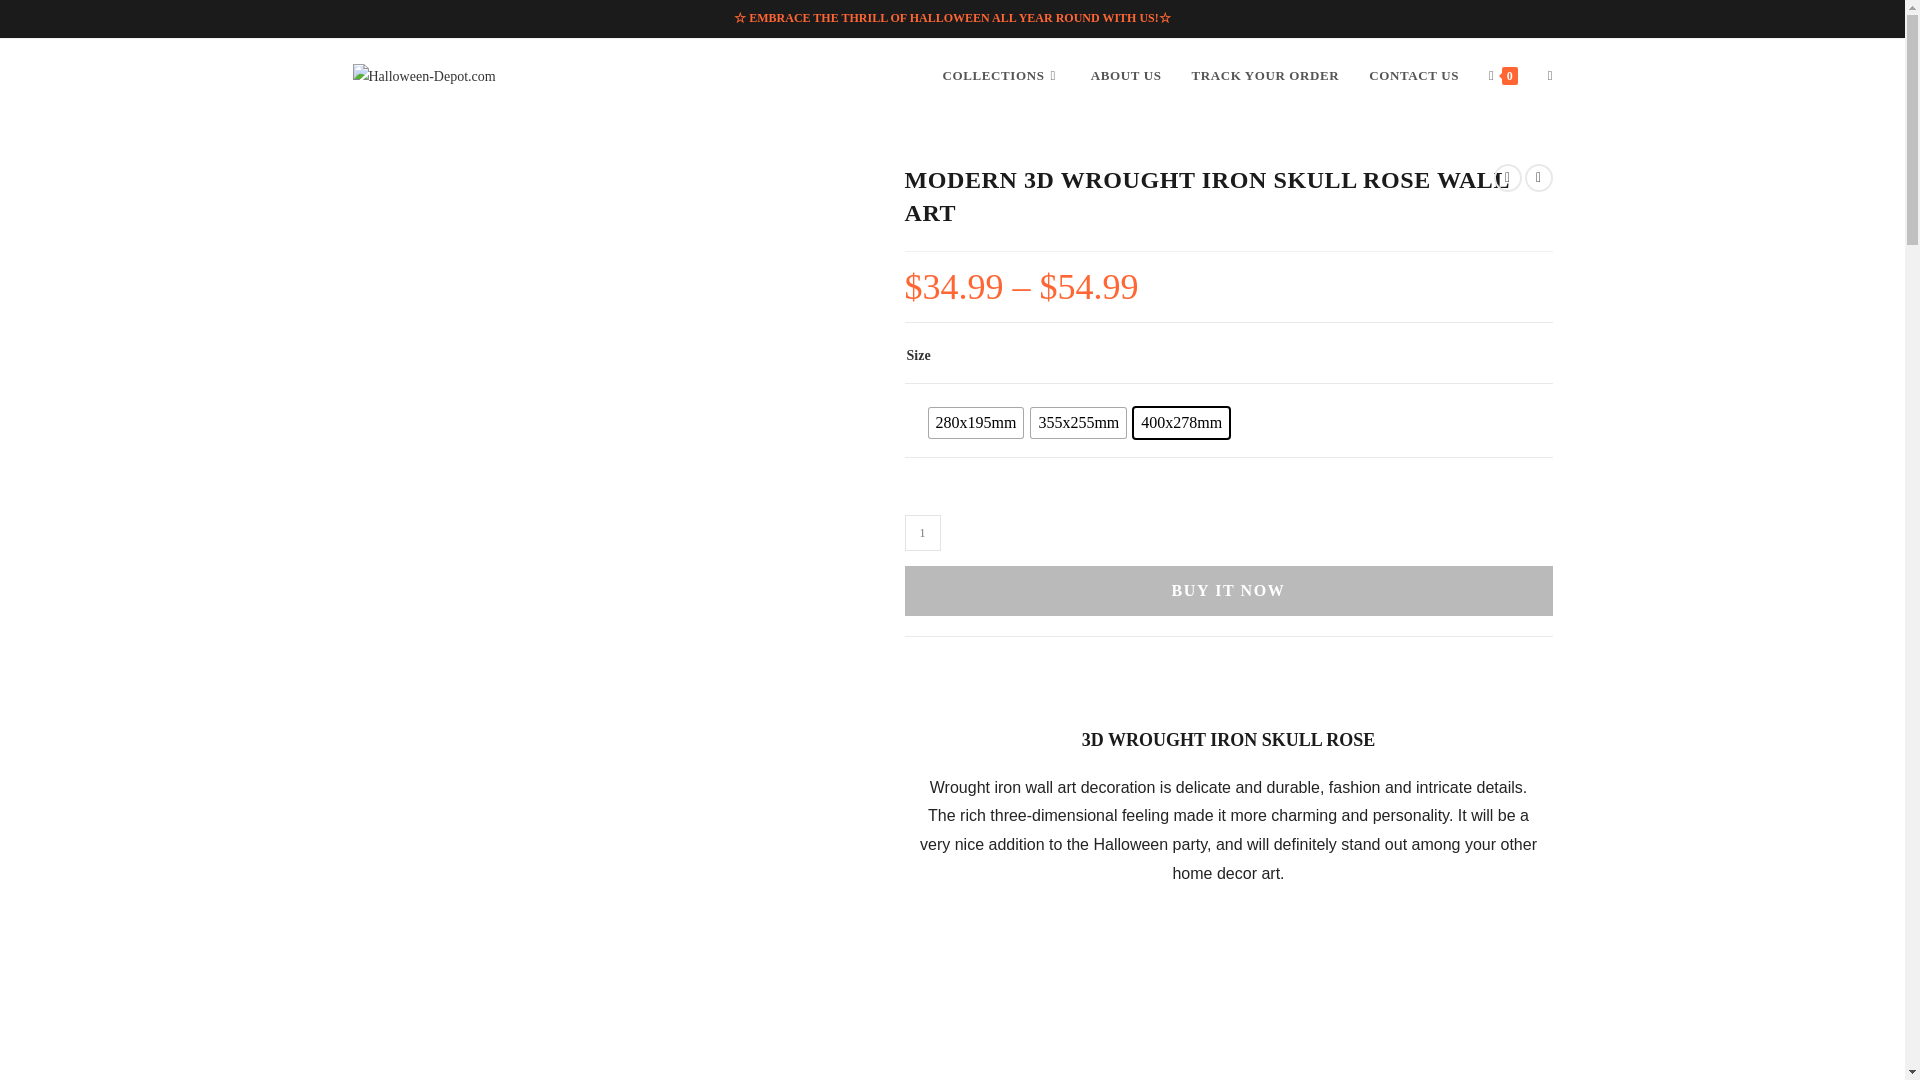  What do you see at coordinates (1126, 76) in the screenshot?
I see `ABOUT US` at bounding box center [1126, 76].